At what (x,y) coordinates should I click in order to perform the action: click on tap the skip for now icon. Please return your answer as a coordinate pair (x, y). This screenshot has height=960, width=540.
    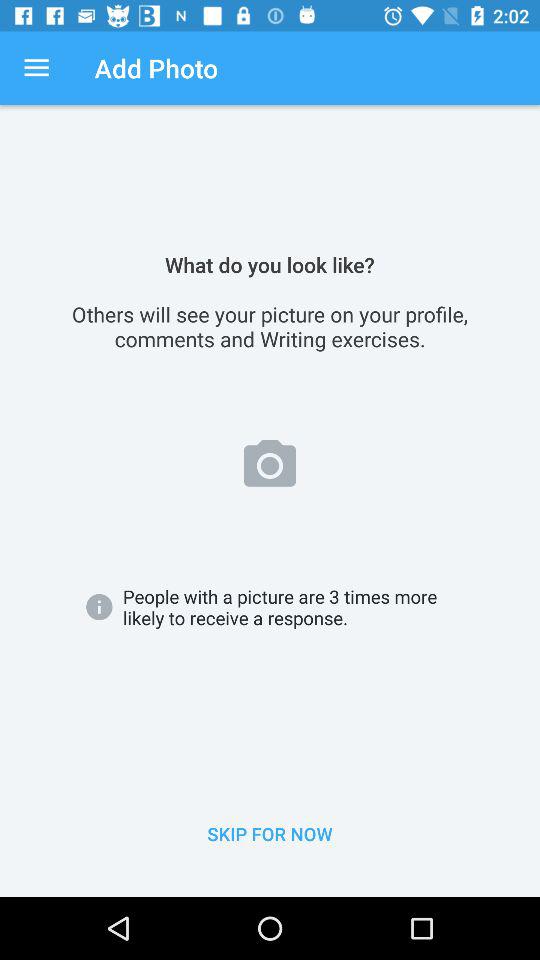
    Looking at the image, I should click on (270, 834).